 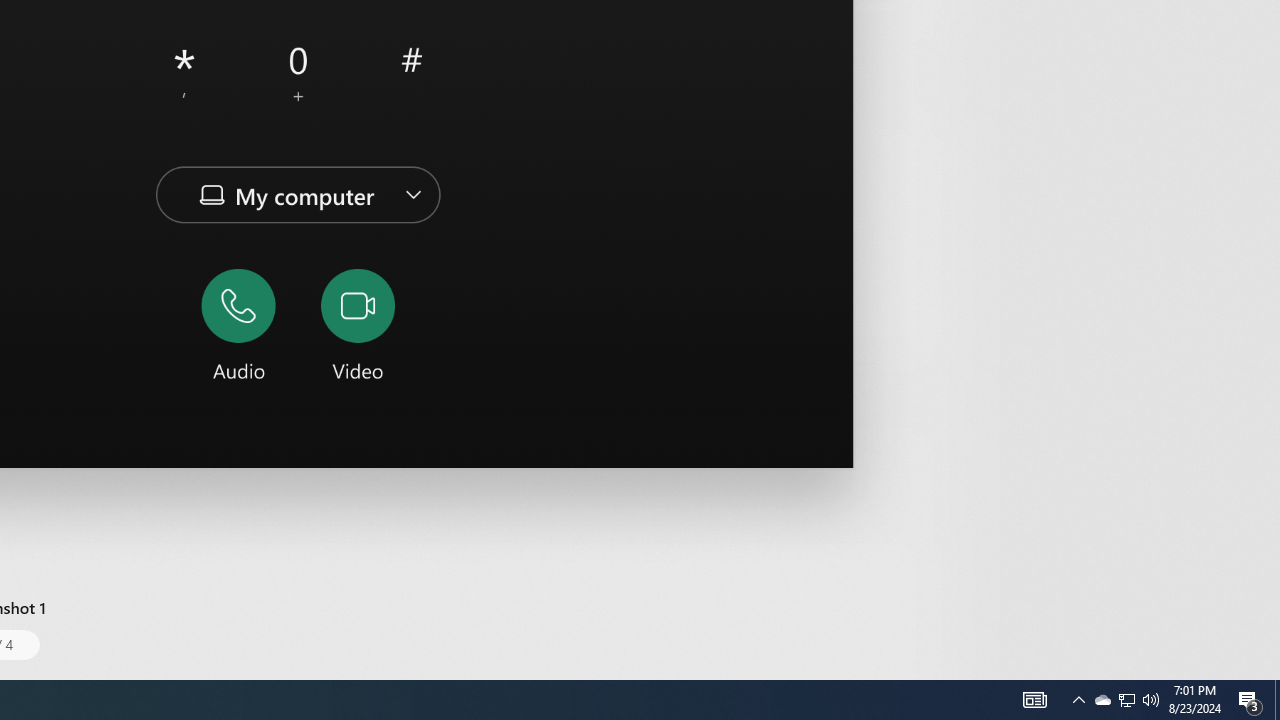 I want to click on Show all ratings and reviews, so click(x=924, y=86).